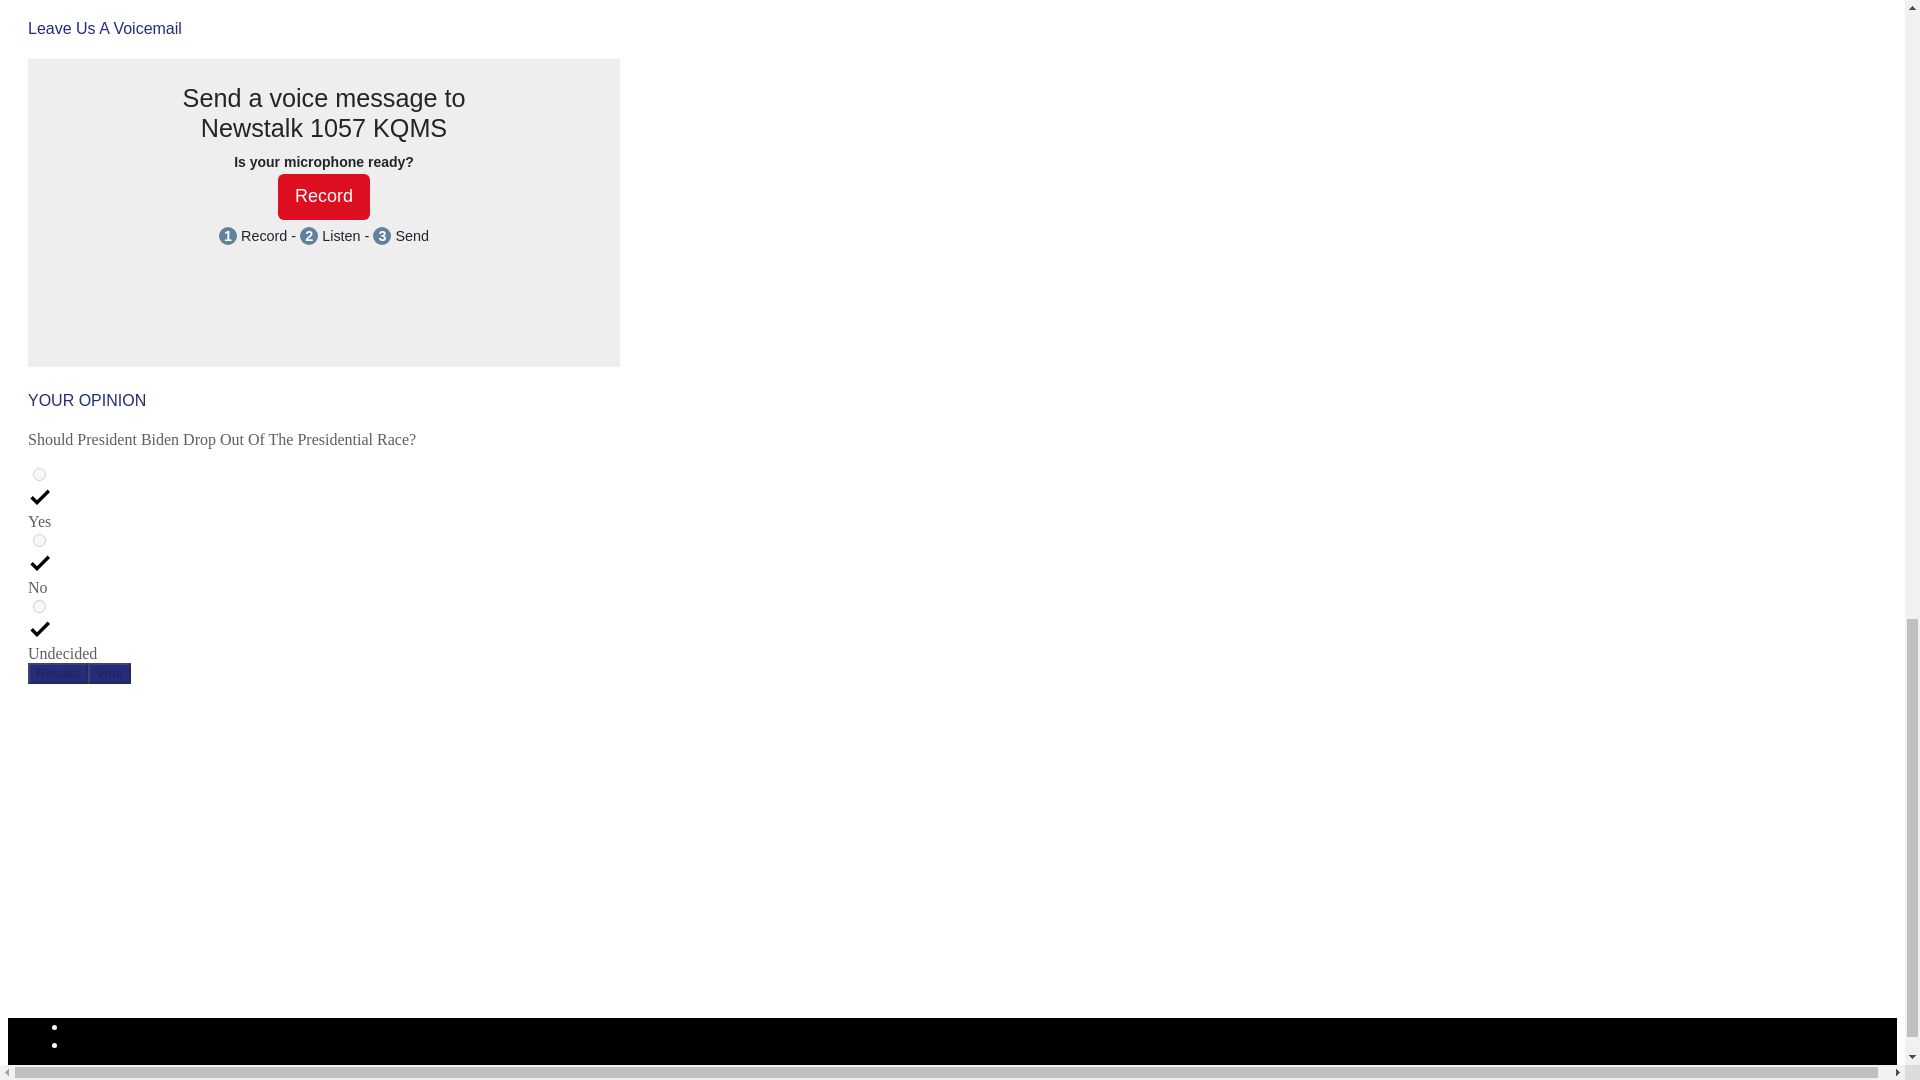  Describe the element at coordinates (39, 474) in the screenshot. I see `a40691de-1dd7-48ba-a319-10d980254a6b` at that location.